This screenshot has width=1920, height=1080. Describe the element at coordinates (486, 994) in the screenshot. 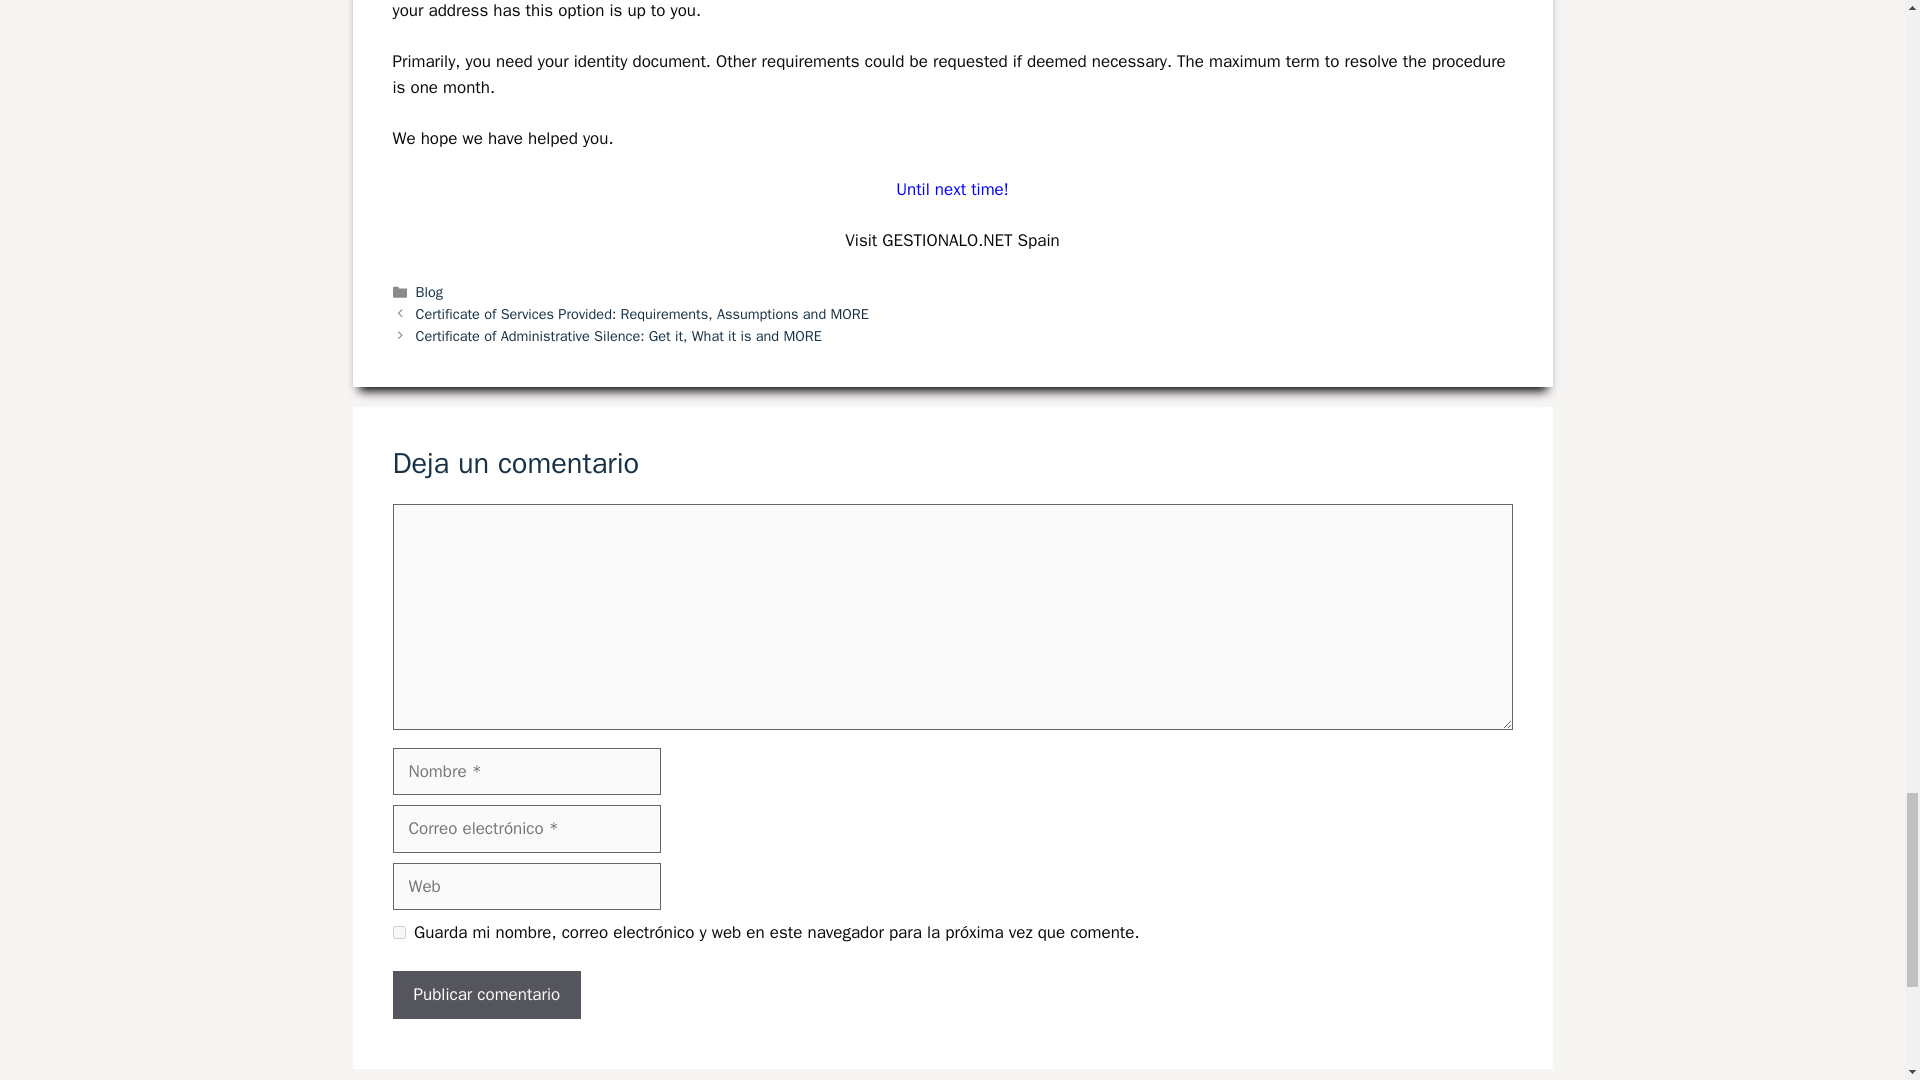

I see `Publicar comentario` at that location.